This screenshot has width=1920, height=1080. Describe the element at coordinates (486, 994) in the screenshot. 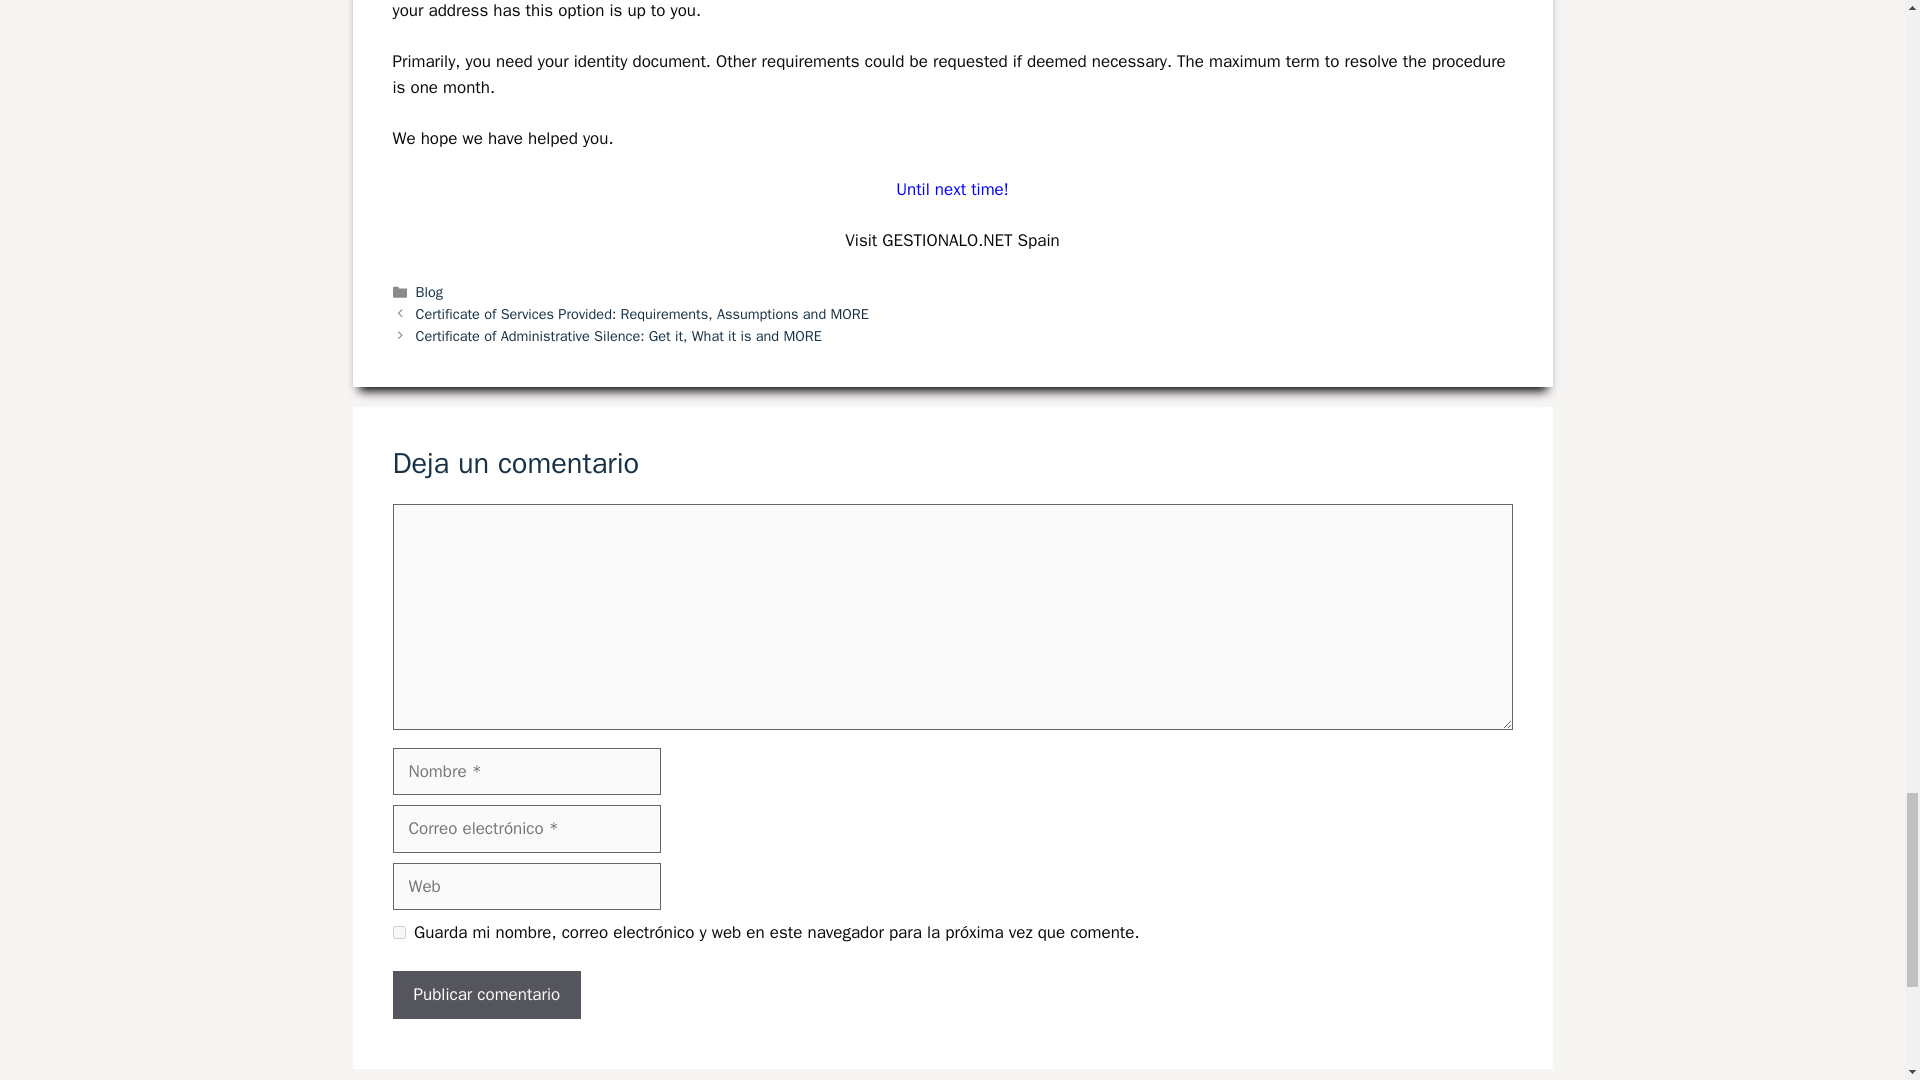

I see `Publicar comentario` at that location.